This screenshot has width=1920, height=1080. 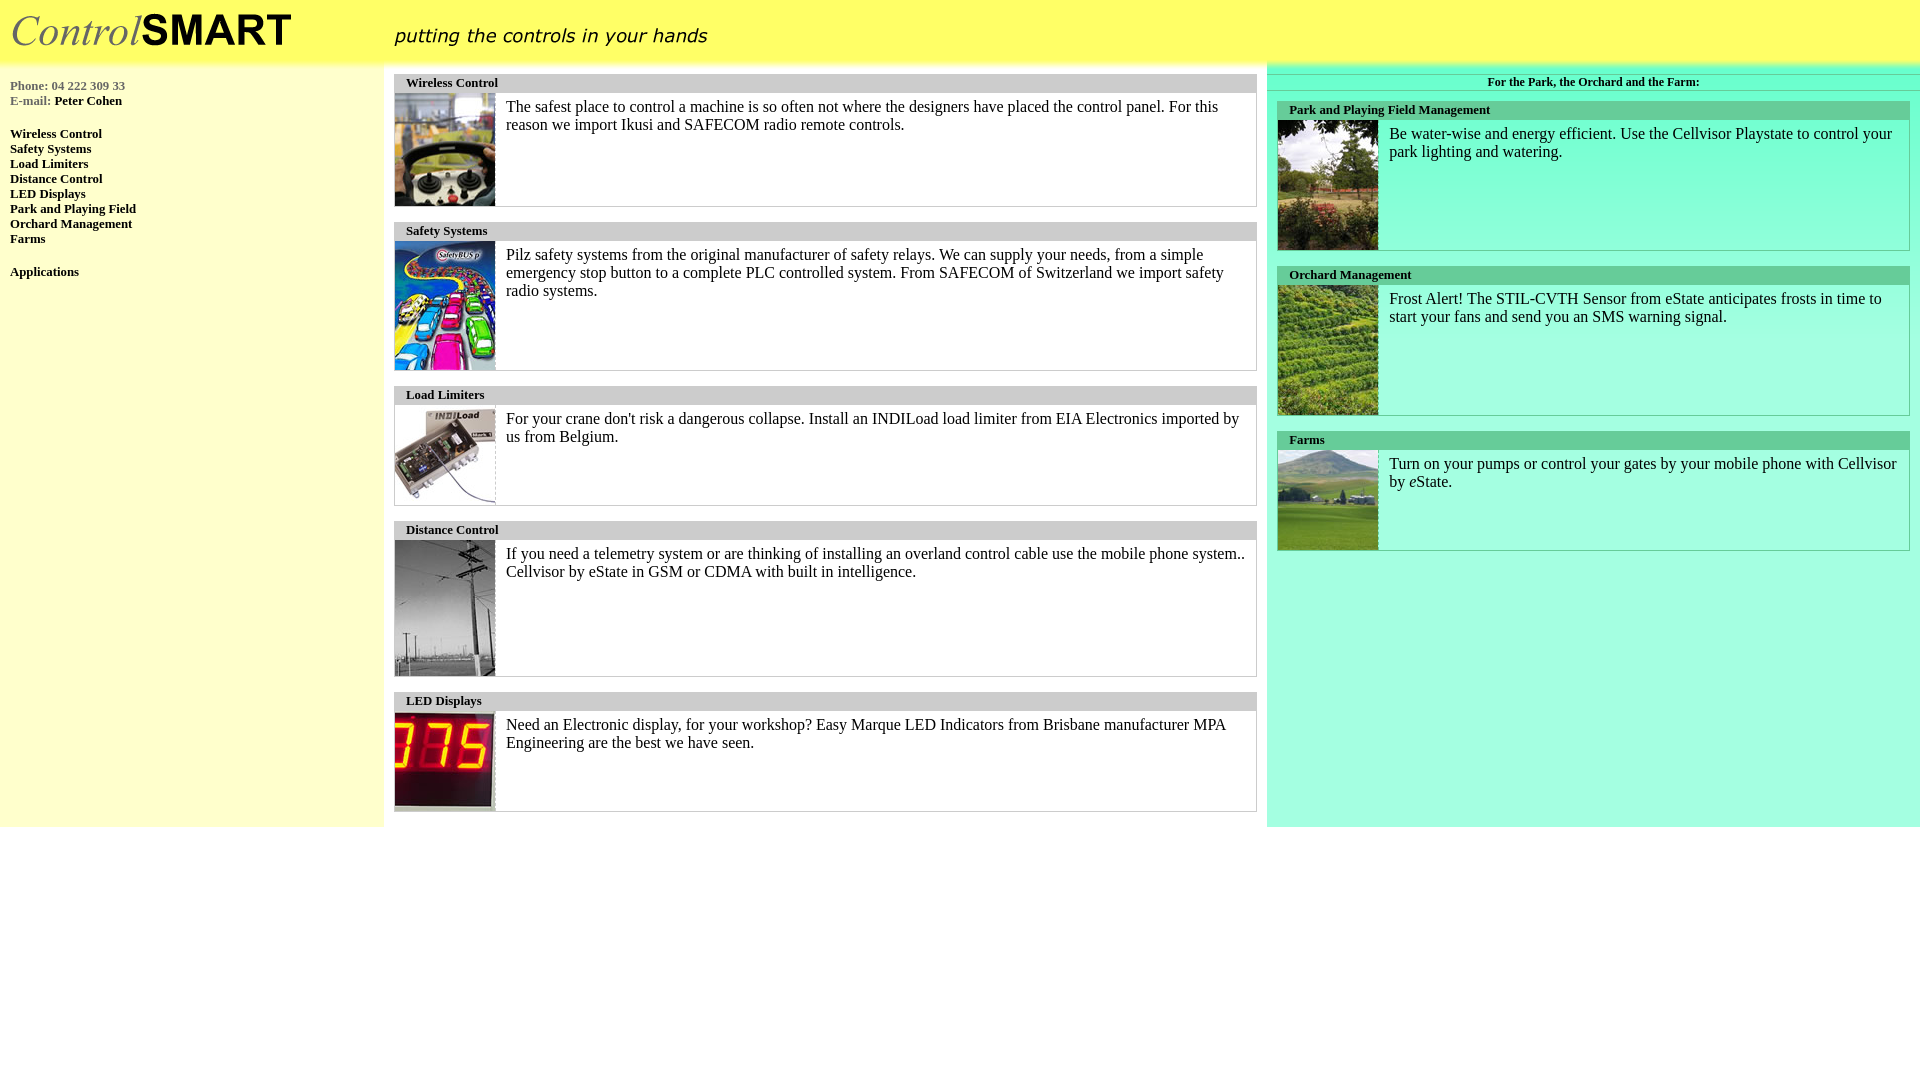 What do you see at coordinates (826, 530) in the screenshot?
I see `Distance Control` at bounding box center [826, 530].